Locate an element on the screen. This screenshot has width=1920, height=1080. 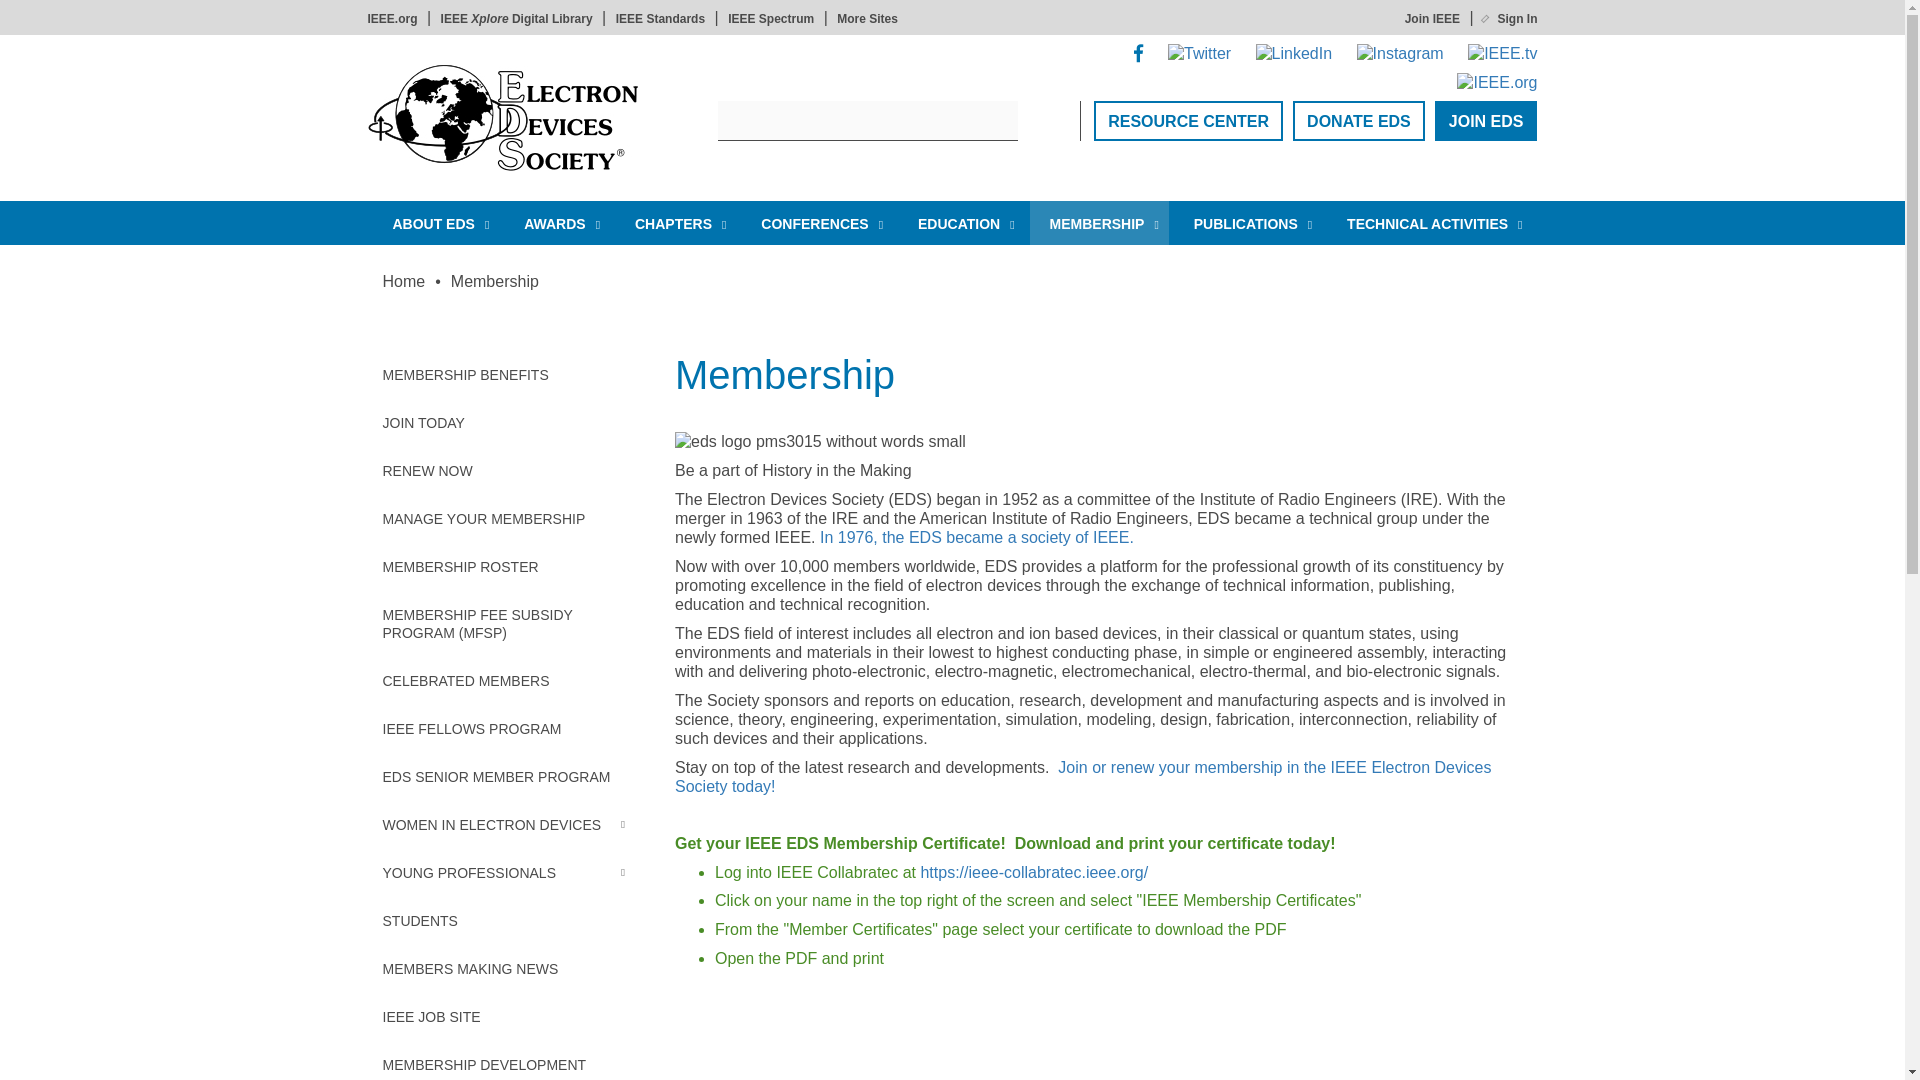
Visit IEEE EDS on Twitter is located at coordinates (1198, 52).